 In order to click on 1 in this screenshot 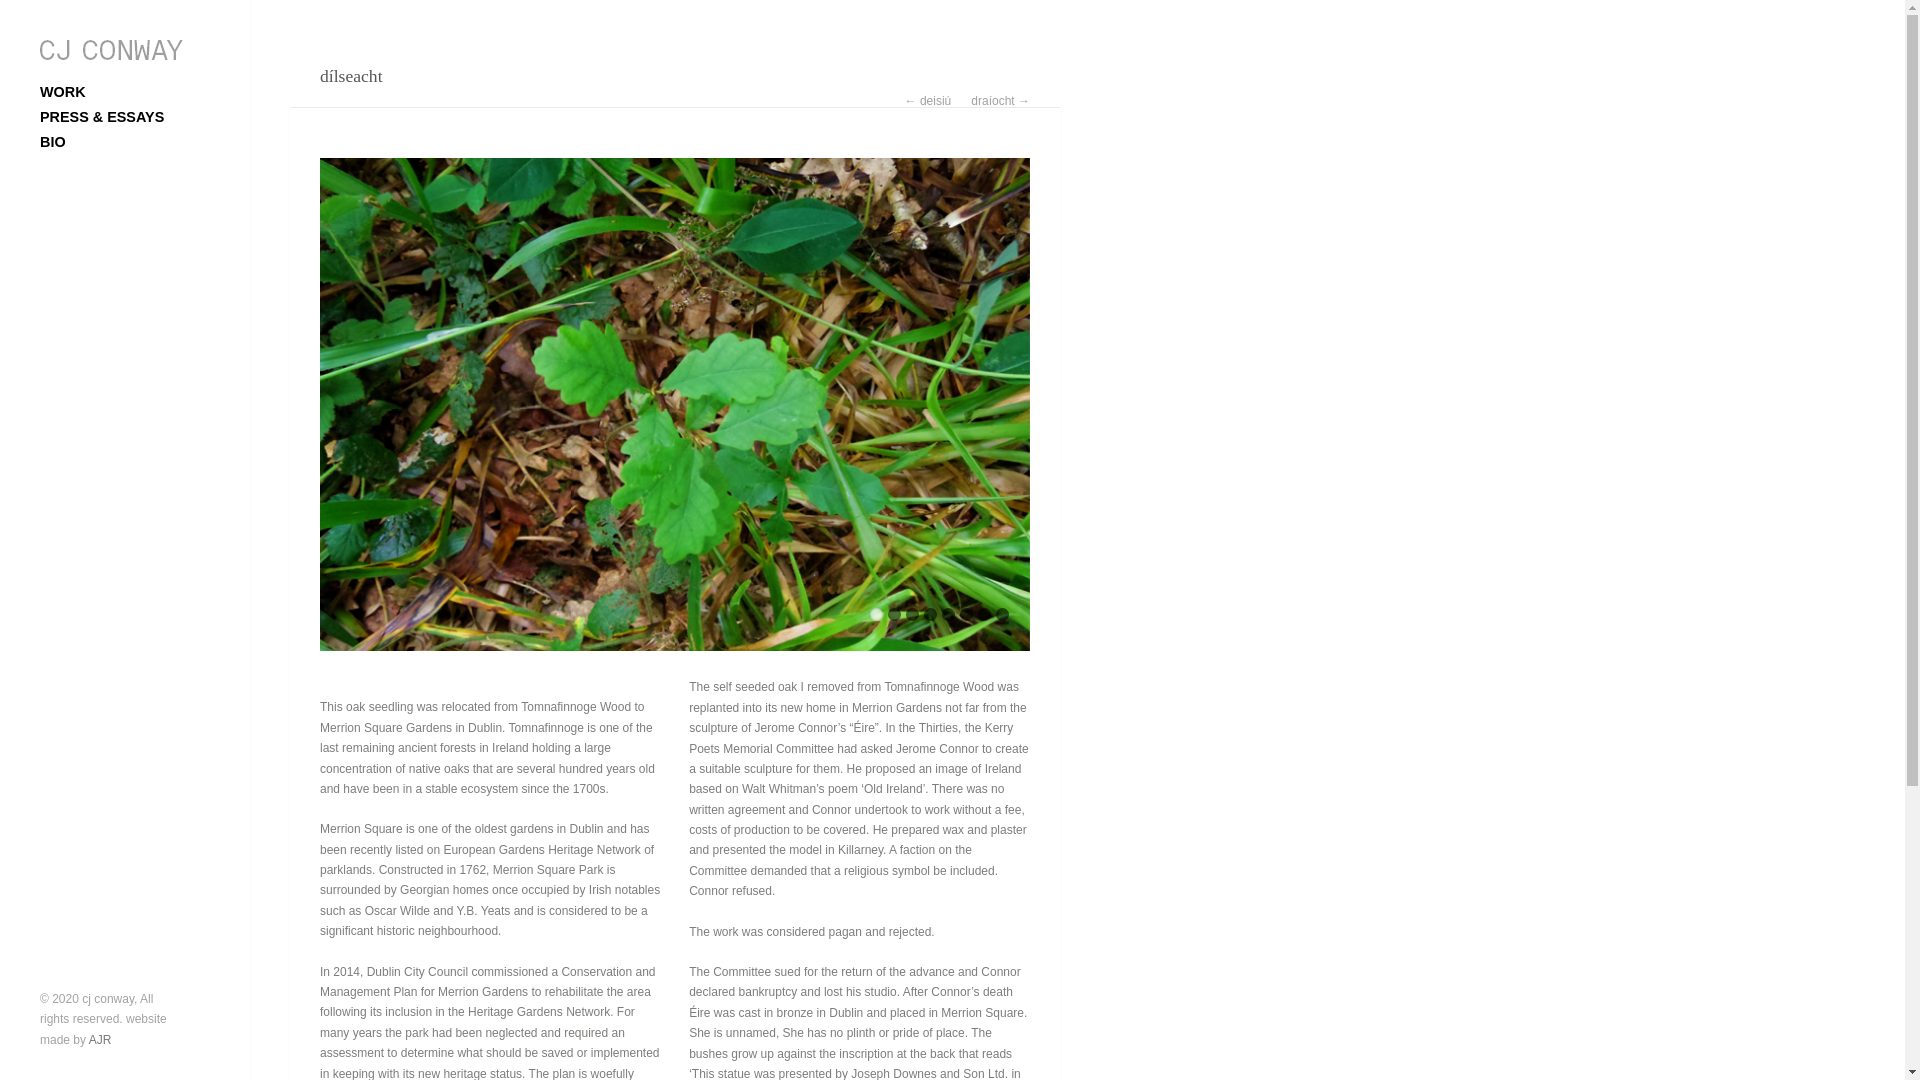, I will do `click(876, 614)`.